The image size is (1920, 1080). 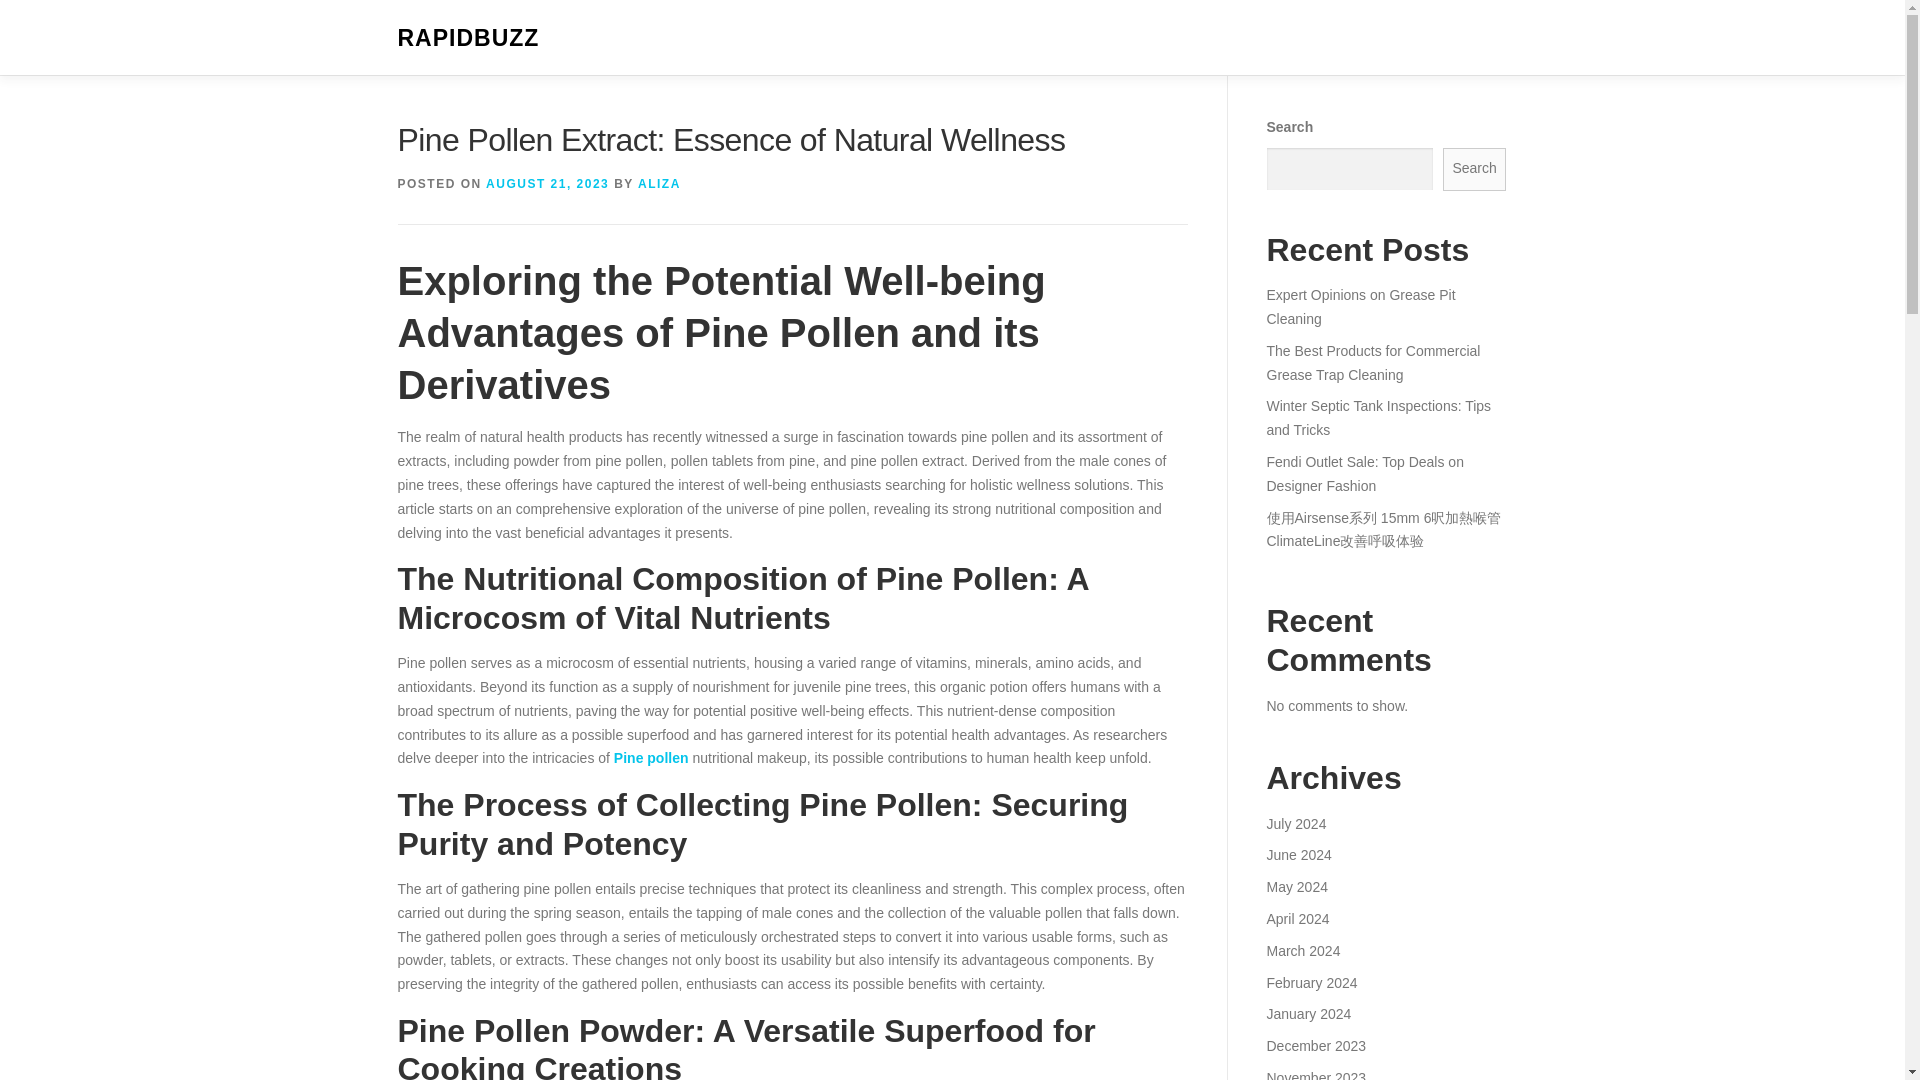 I want to click on Expert Opinions on Grease Pit Cleaning, so click(x=1360, y=307).